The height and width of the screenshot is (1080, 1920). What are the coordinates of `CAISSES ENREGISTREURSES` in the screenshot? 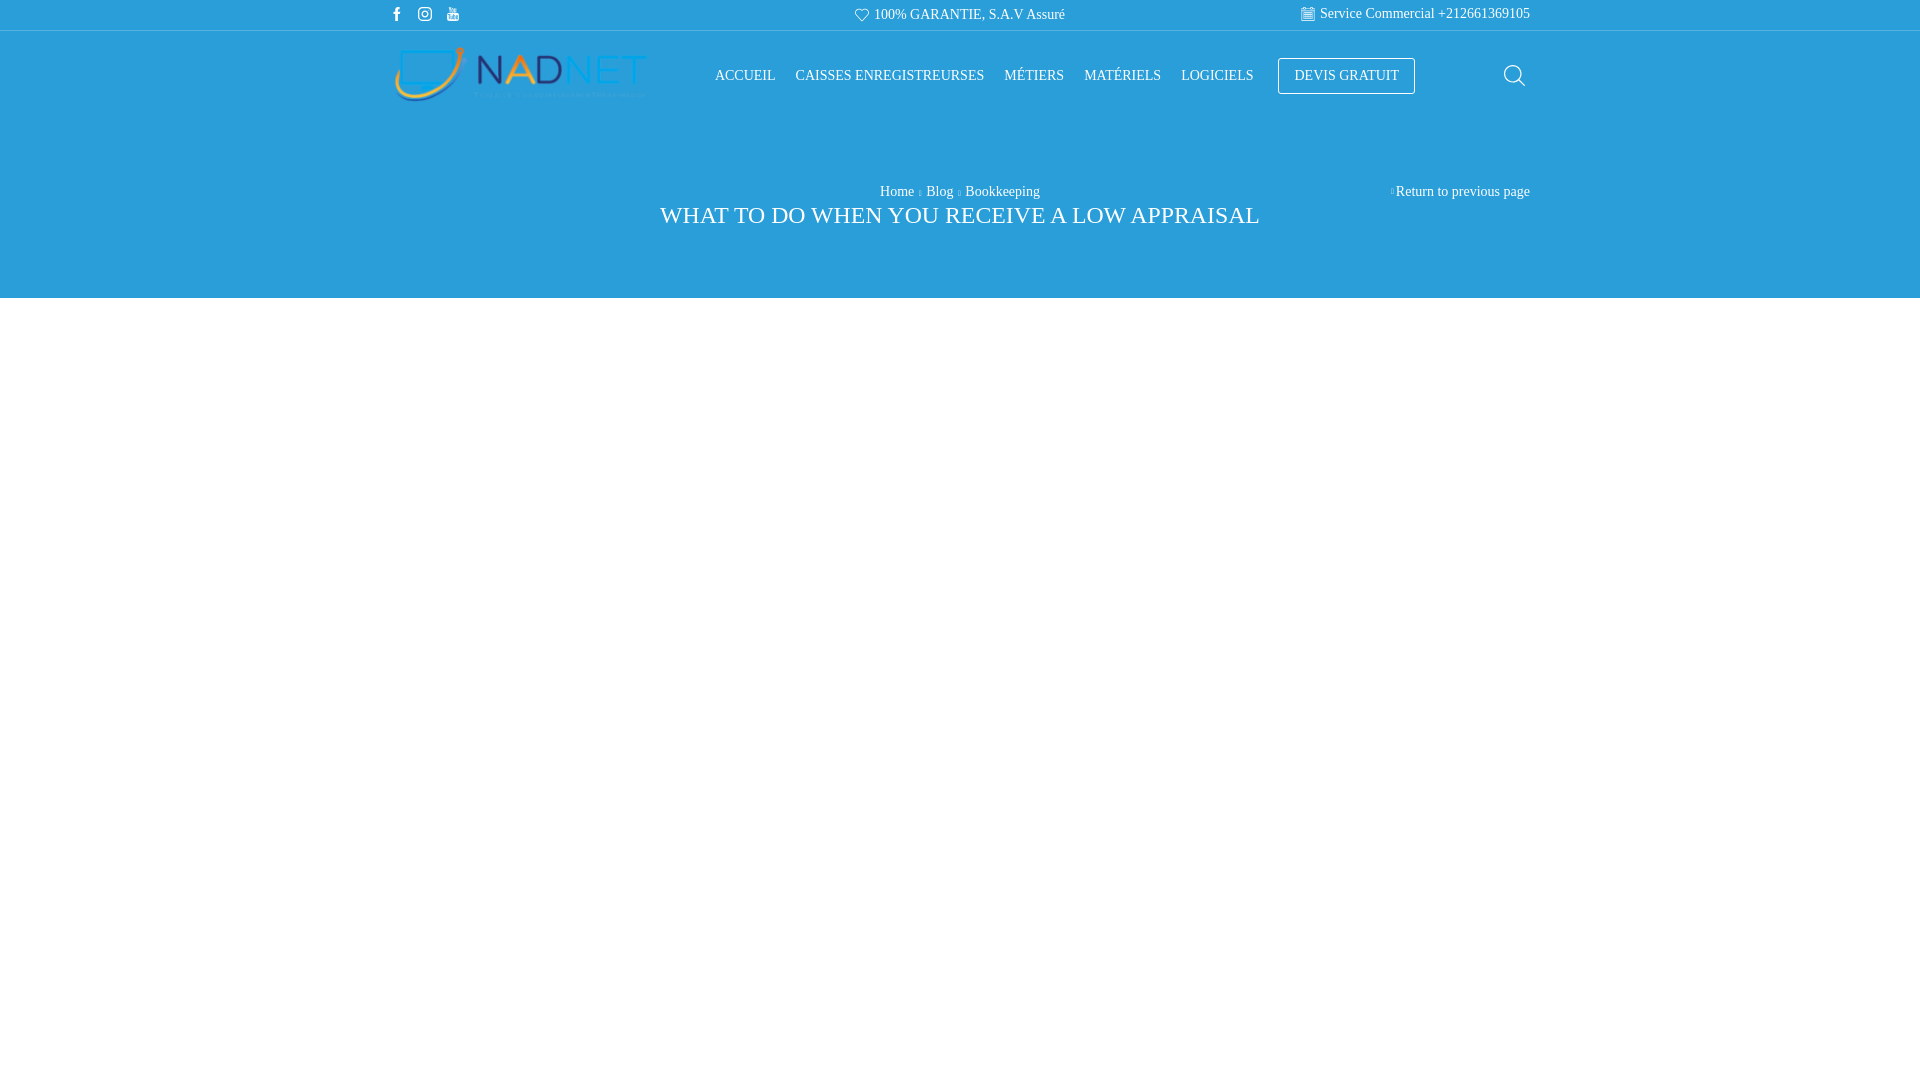 It's located at (890, 74).